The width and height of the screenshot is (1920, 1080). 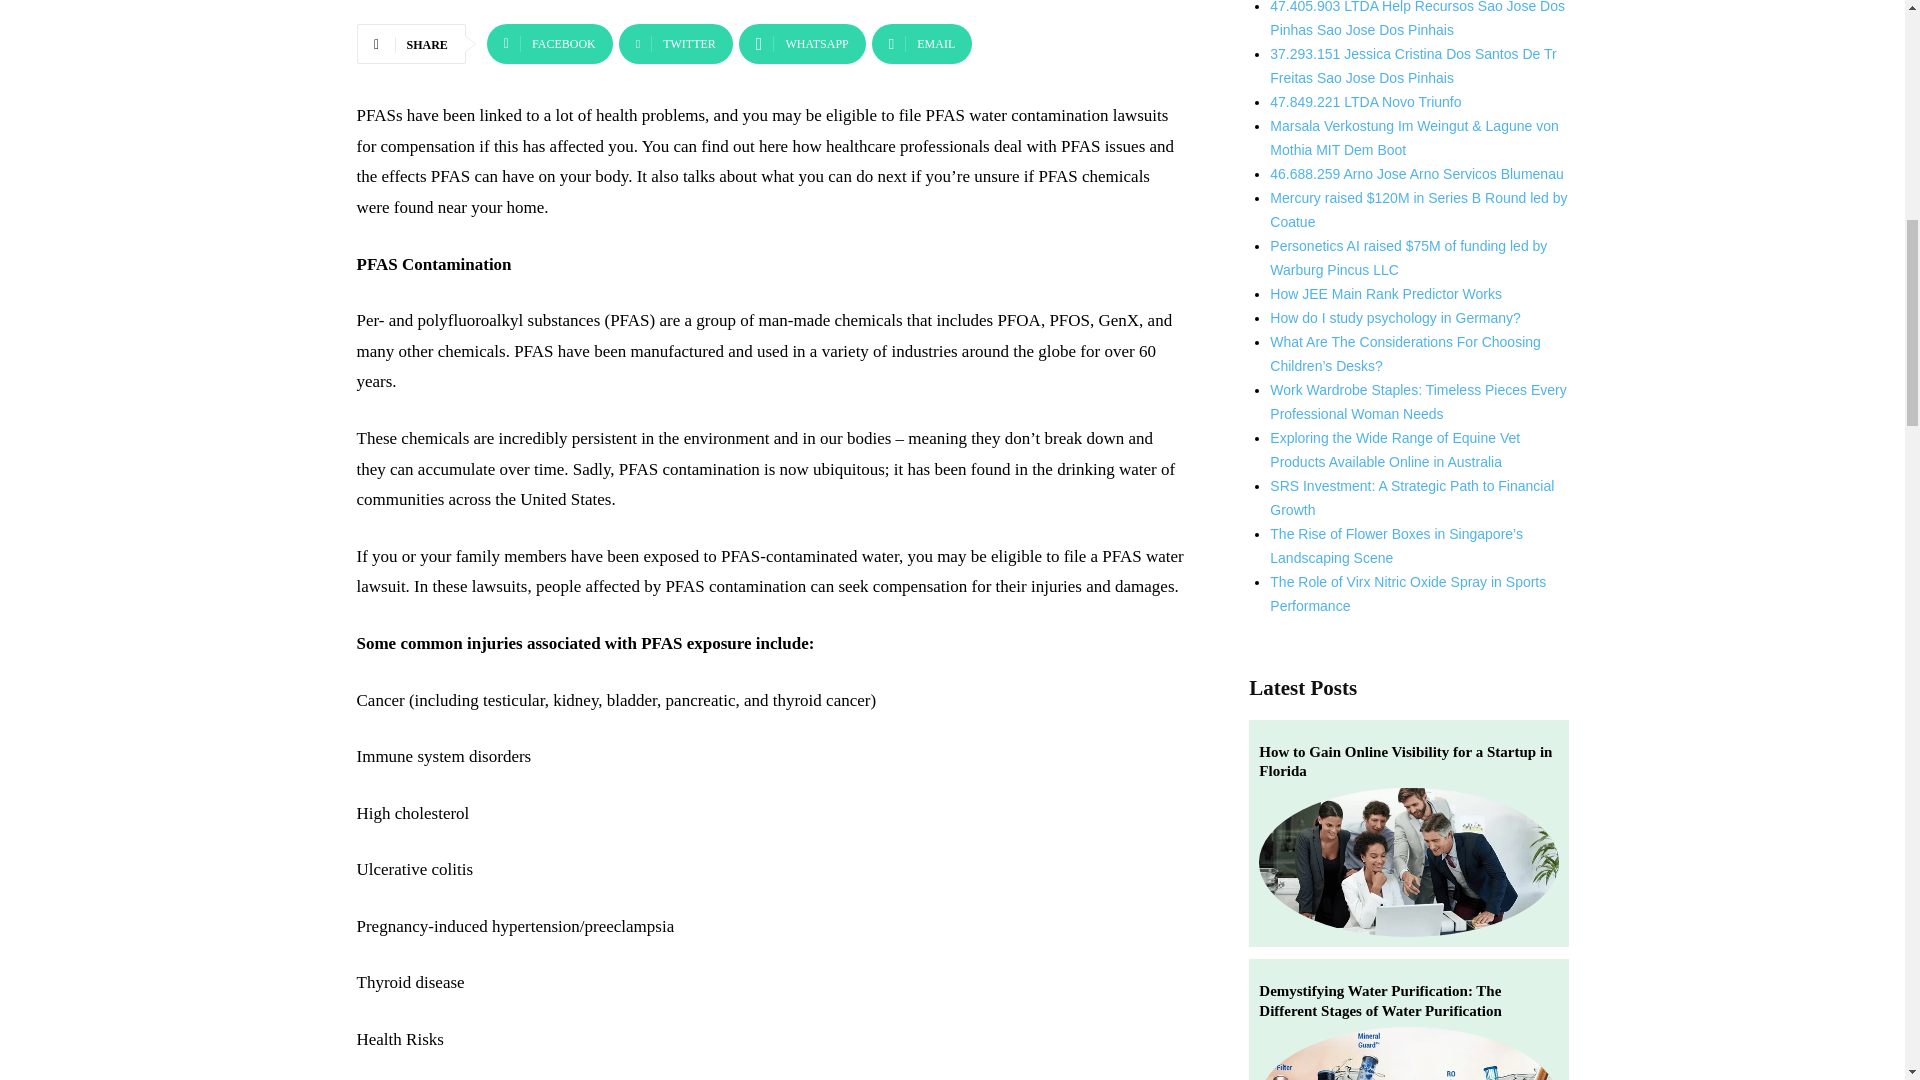 I want to click on FACEBOOK, so click(x=550, y=43).